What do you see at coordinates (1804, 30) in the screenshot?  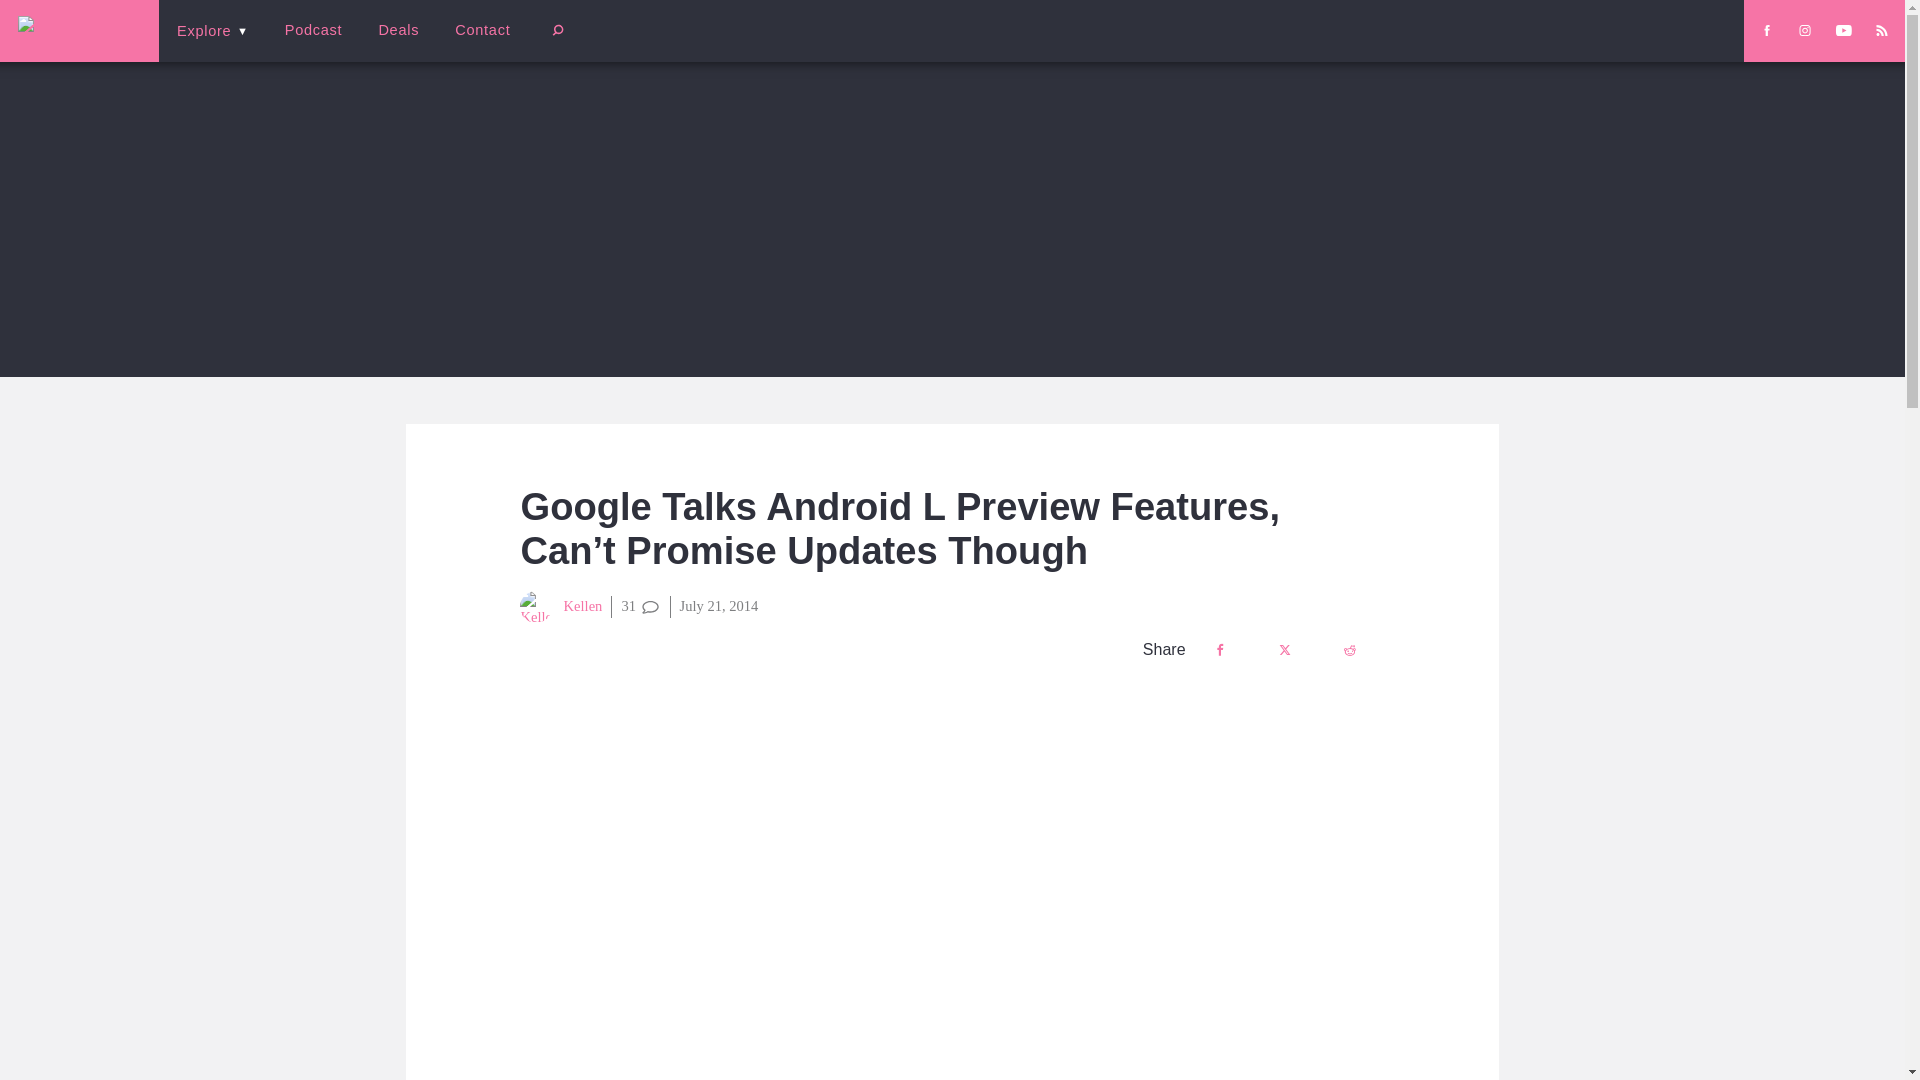 I see `Droid Life on Instagram` at bounding box center [1804, 30].